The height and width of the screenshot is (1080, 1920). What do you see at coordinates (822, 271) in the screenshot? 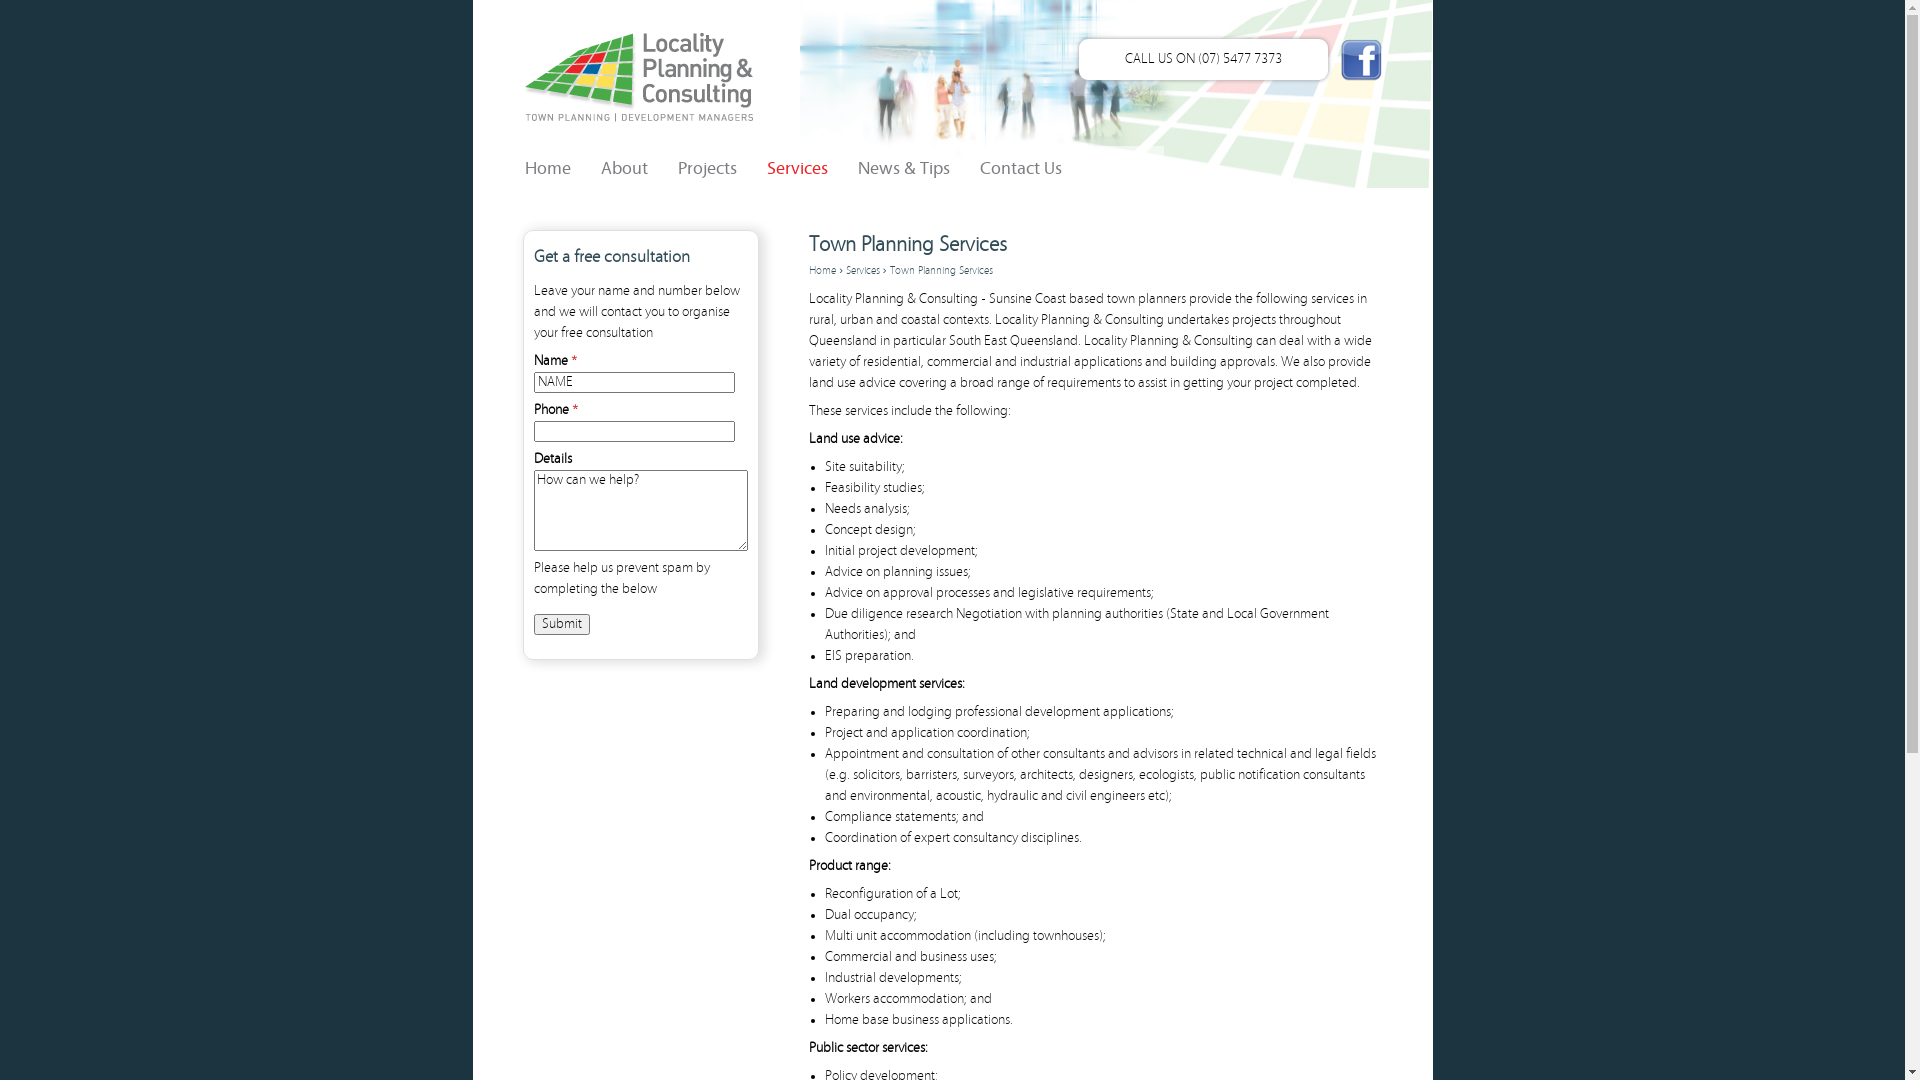
I see `Home` at bounding box center [822, 271].